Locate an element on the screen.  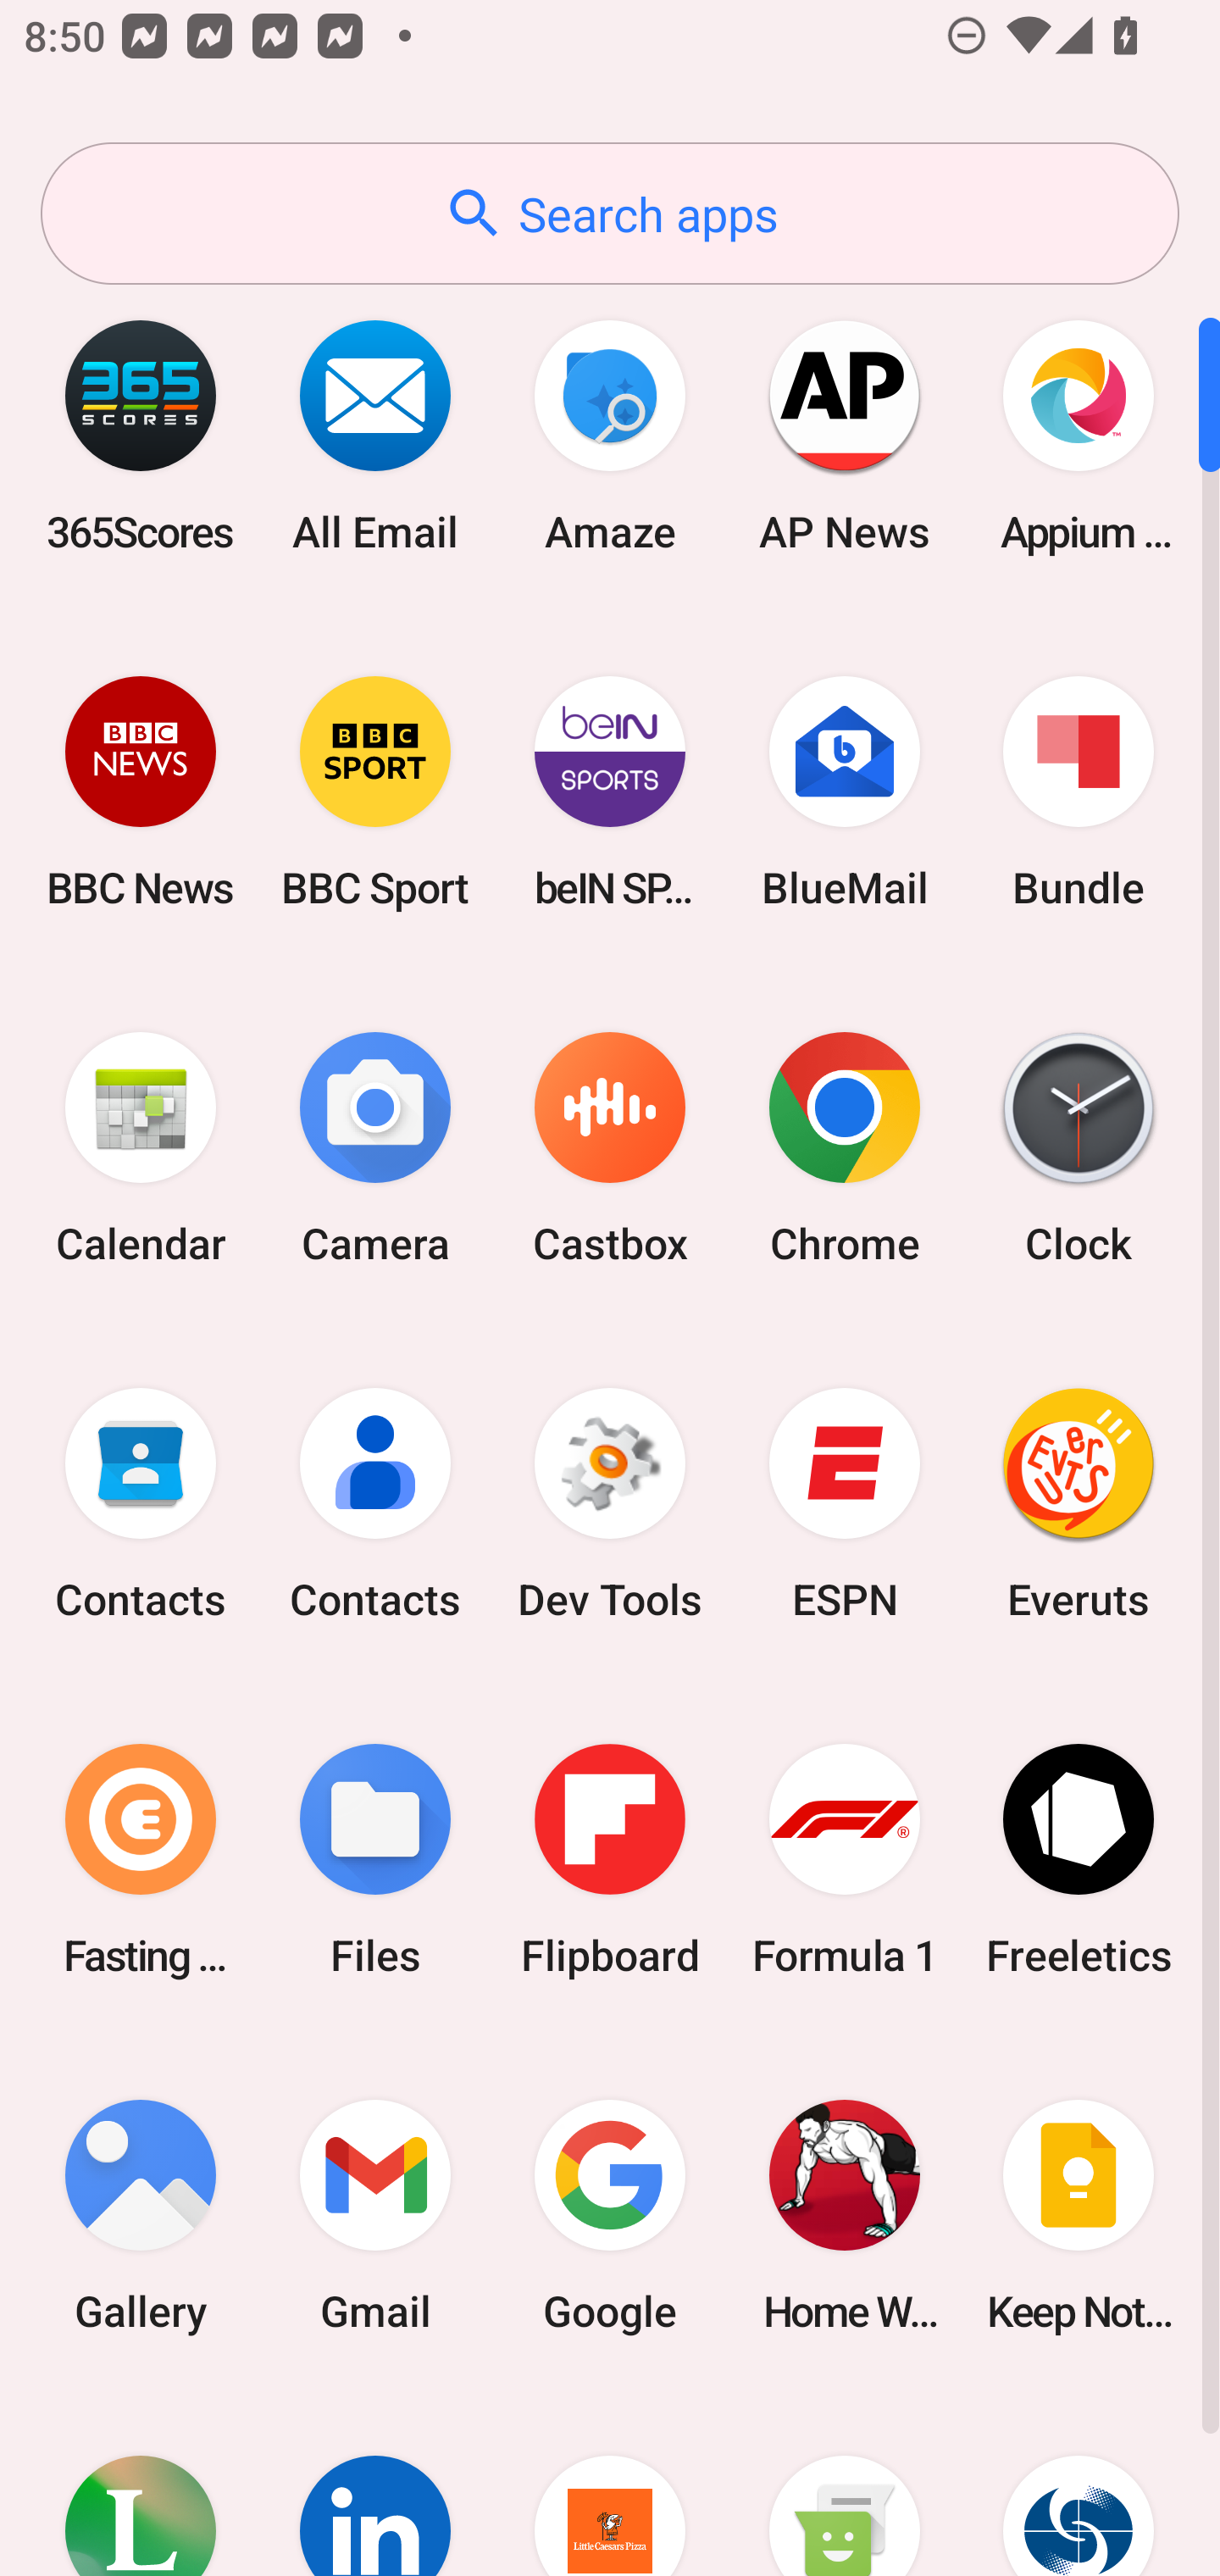
Keep Notes is located at coordinates (1079, 2215).